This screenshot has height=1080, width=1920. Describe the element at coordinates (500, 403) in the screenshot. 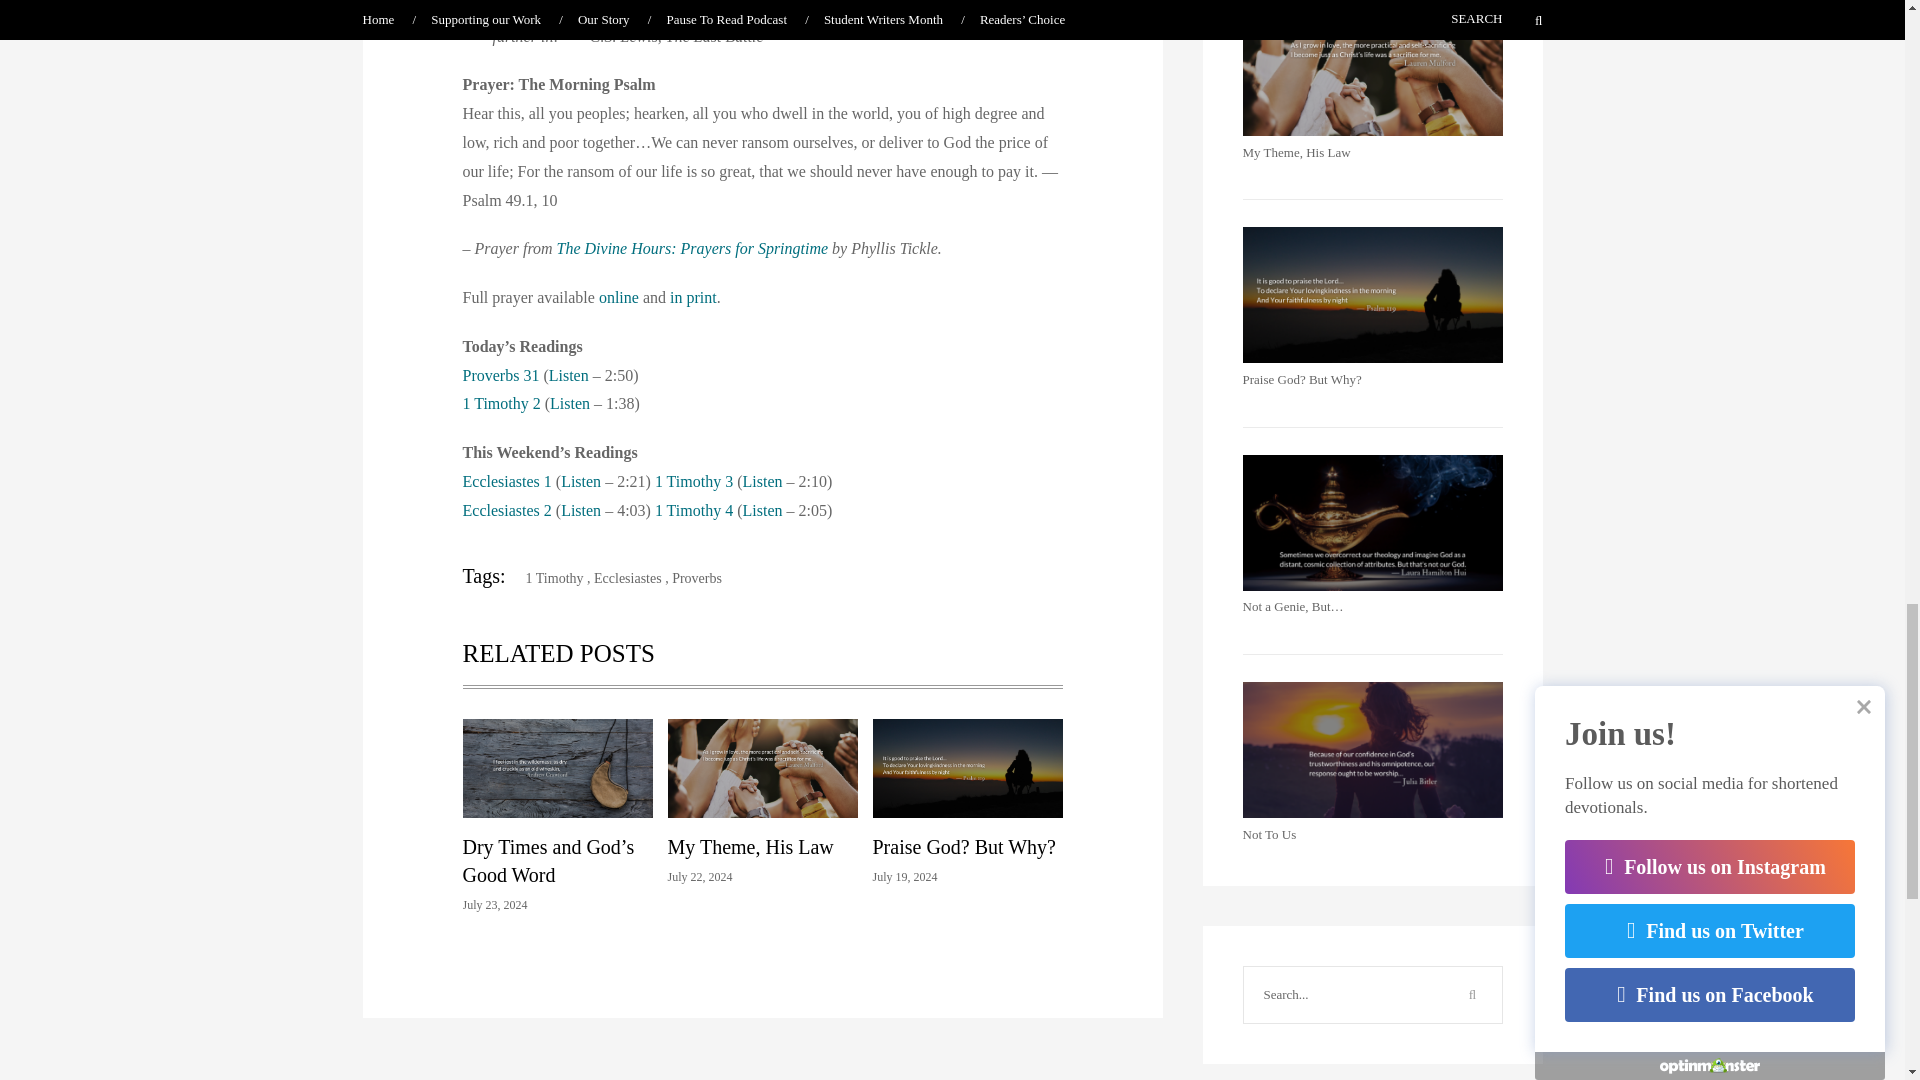

I see `1 Timothy 2` at that location.